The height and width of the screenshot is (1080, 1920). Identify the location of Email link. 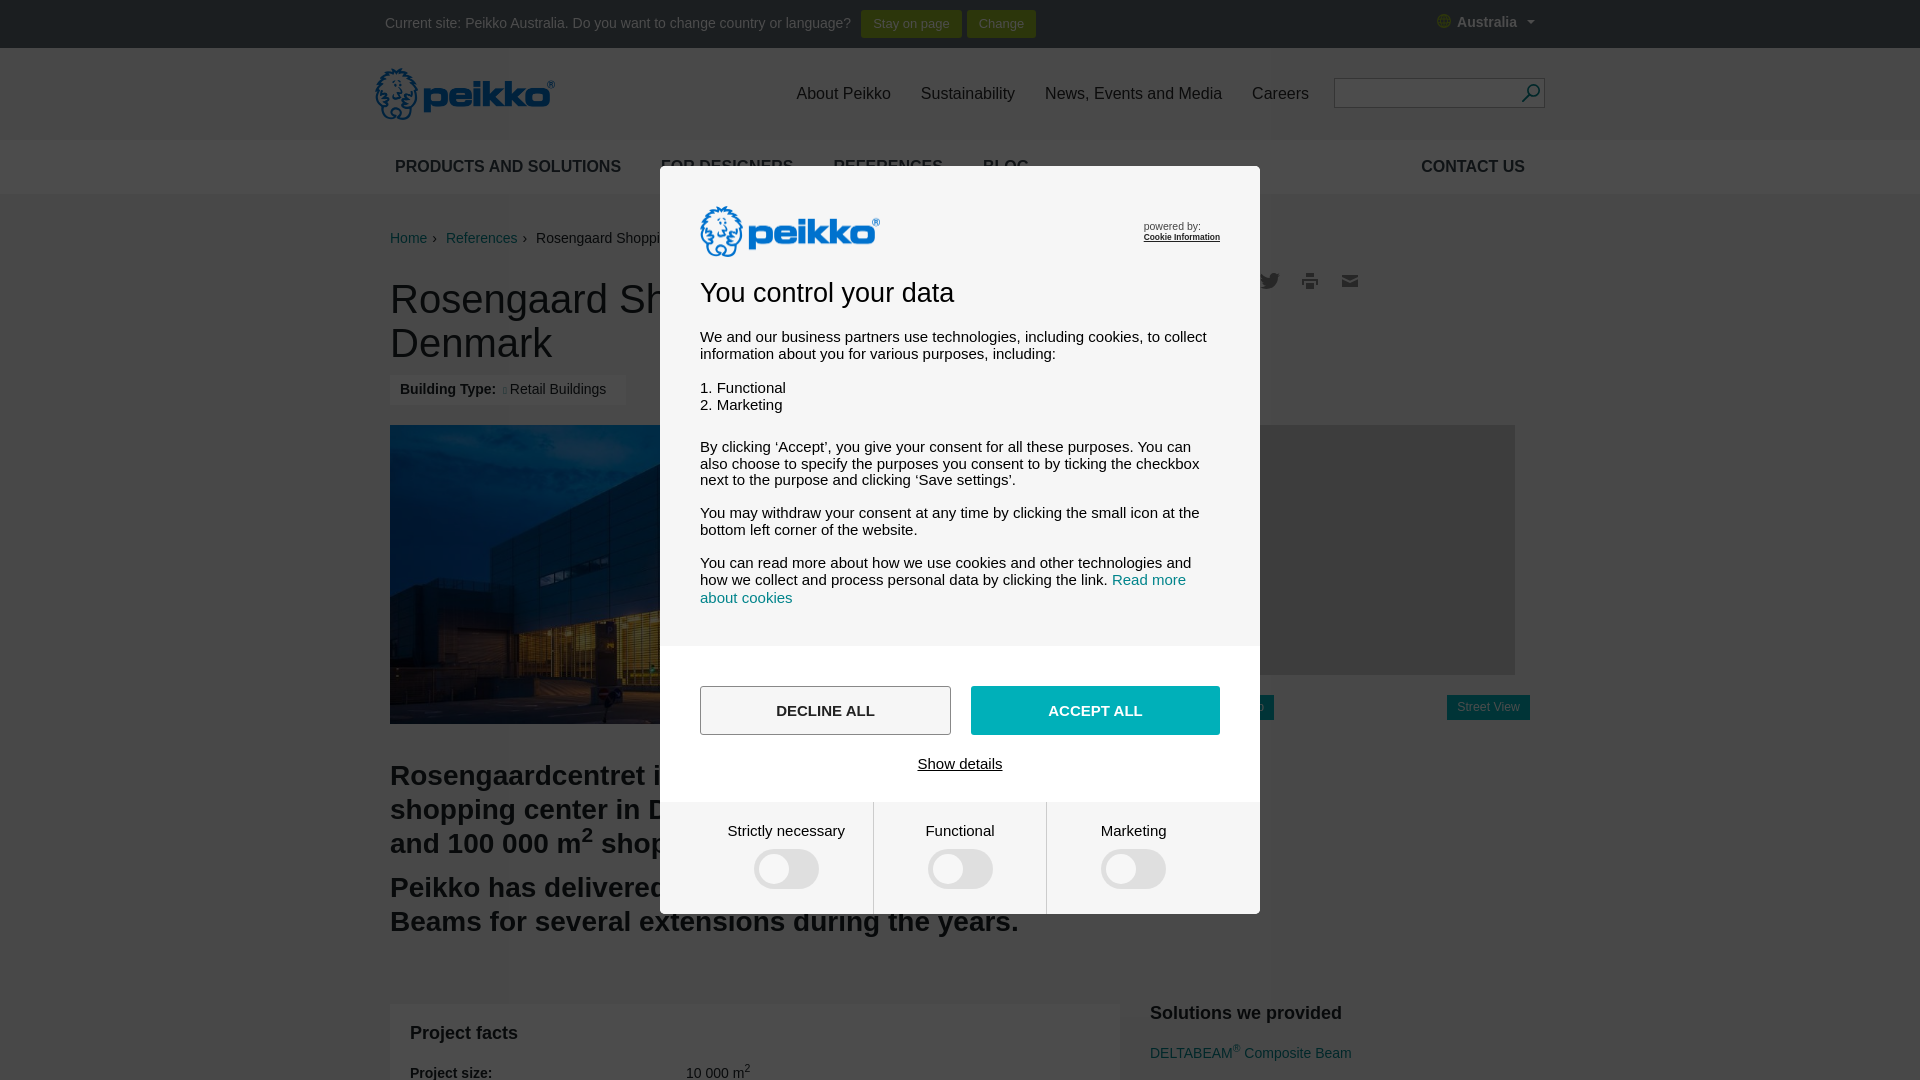
(1350, 280).